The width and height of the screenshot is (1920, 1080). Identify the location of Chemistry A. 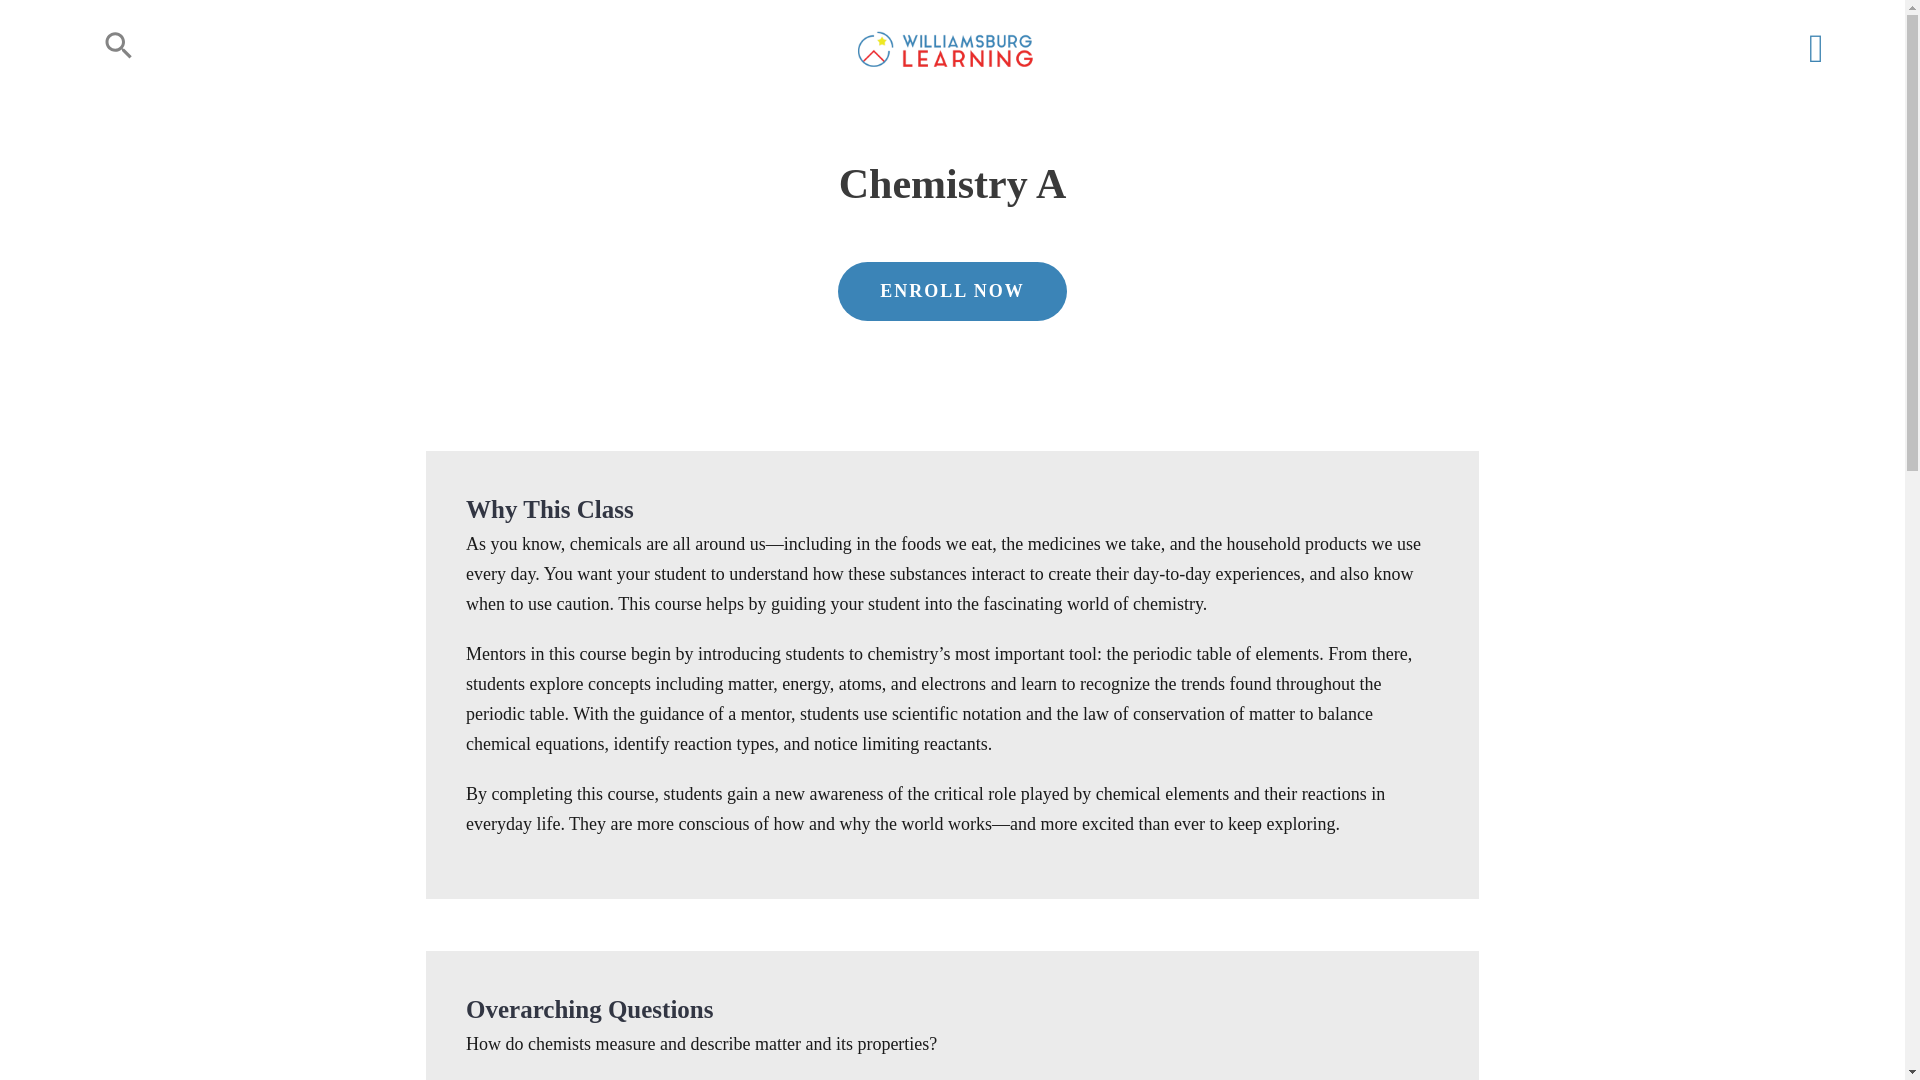
(952, 200).